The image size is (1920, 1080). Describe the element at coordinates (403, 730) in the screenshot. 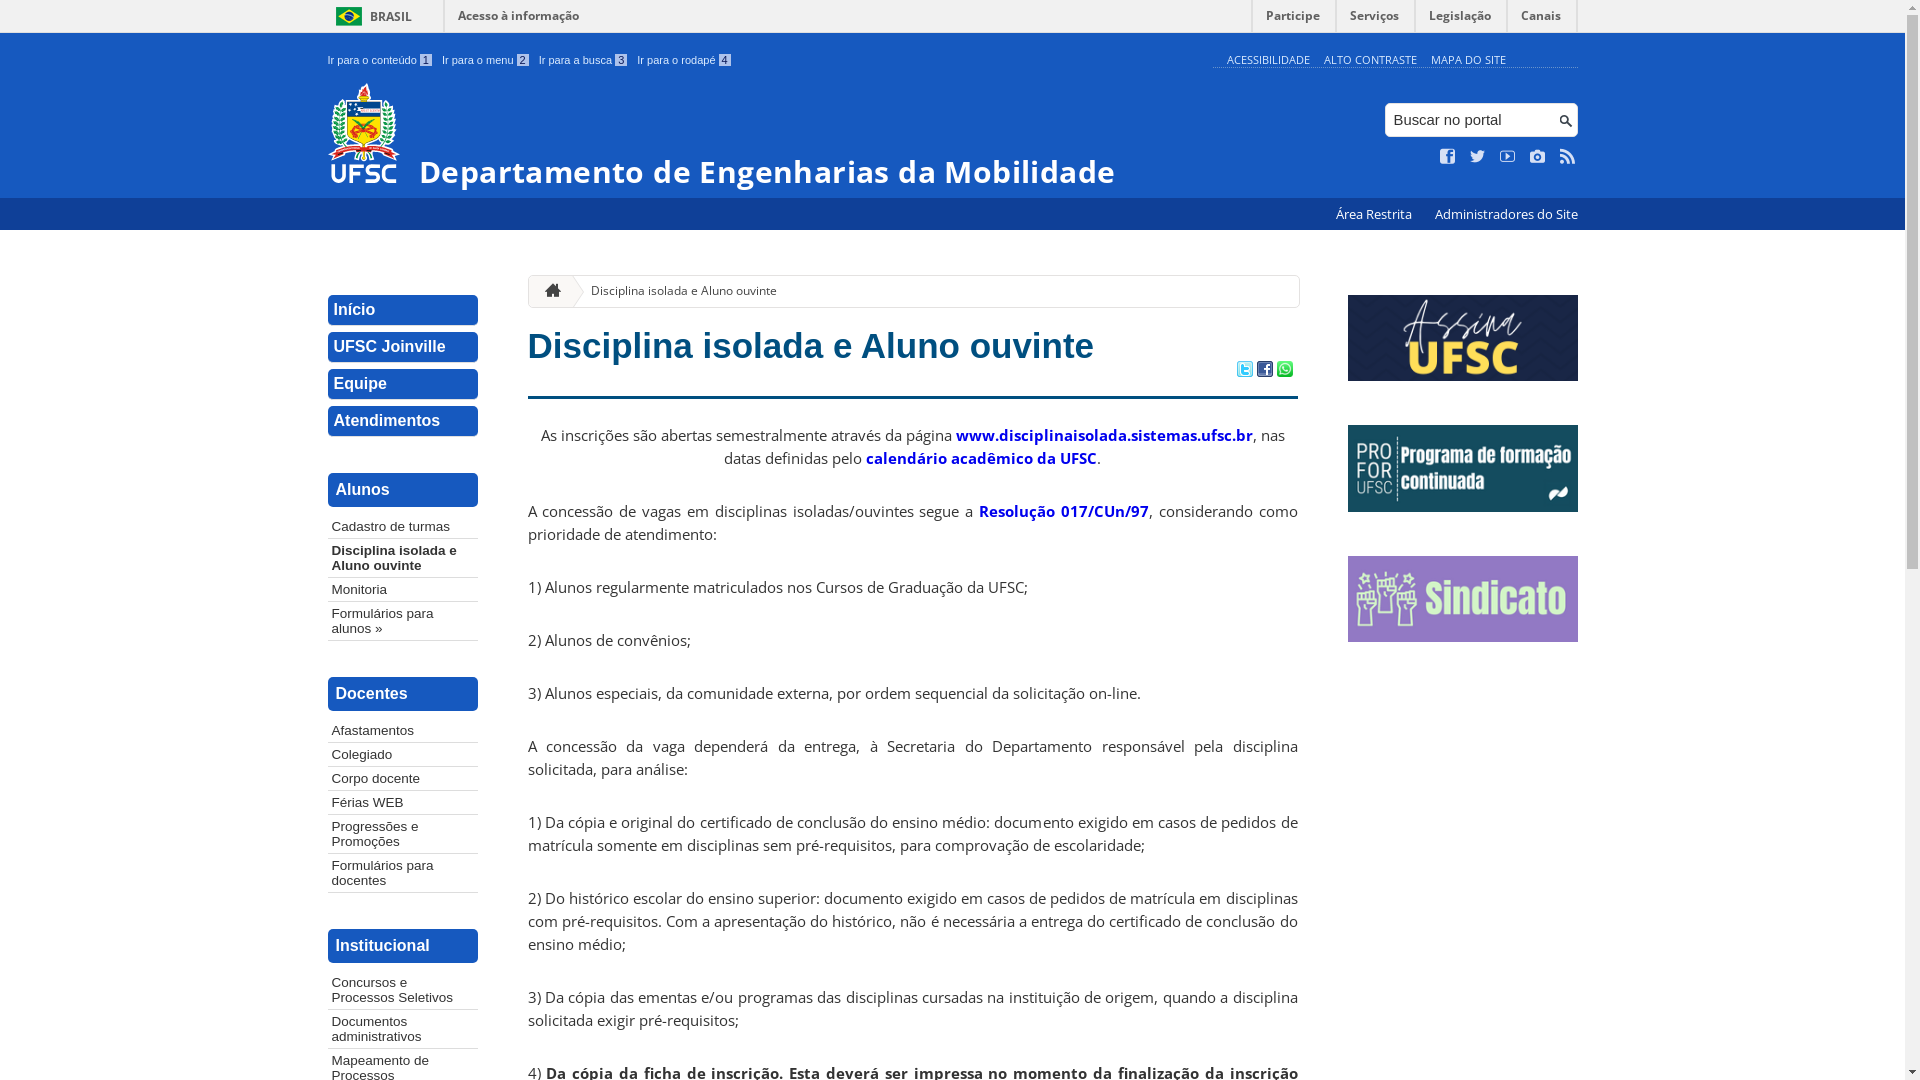

I see `Afastamentos` at that location.